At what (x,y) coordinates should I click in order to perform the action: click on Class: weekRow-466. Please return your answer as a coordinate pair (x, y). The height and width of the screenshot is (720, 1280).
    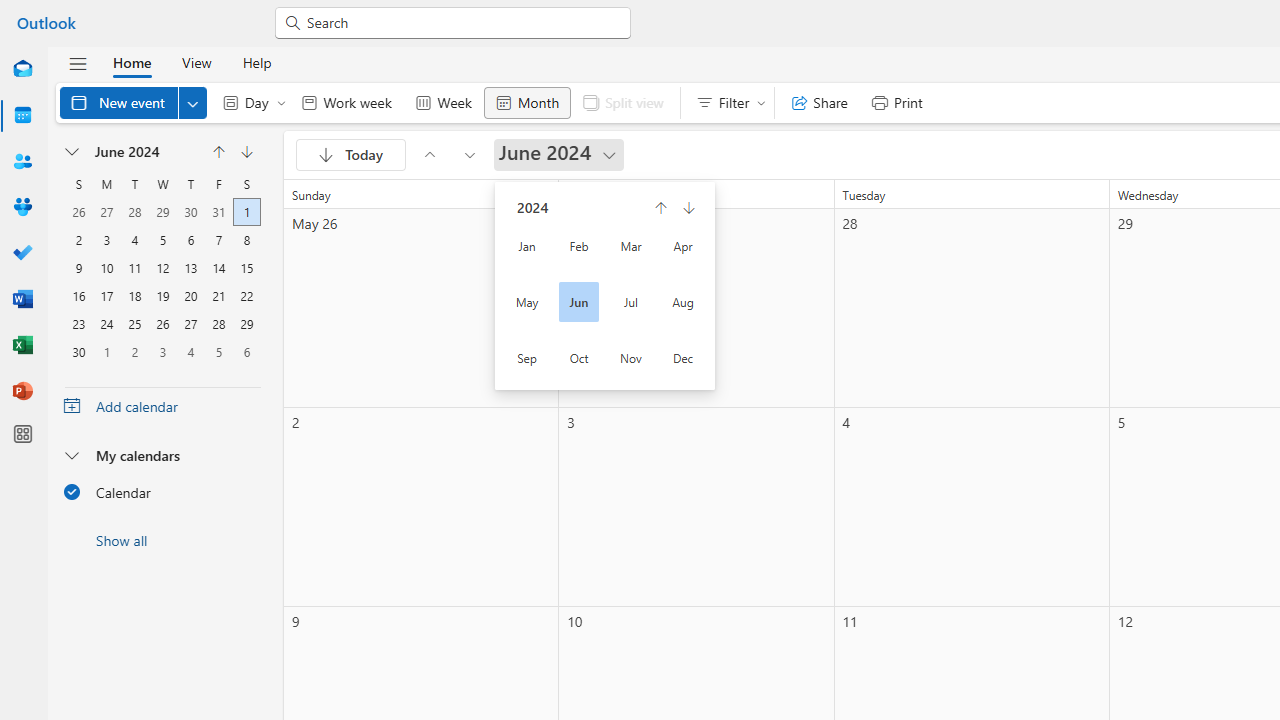
    Looking at the image, I should click on (163, 350).